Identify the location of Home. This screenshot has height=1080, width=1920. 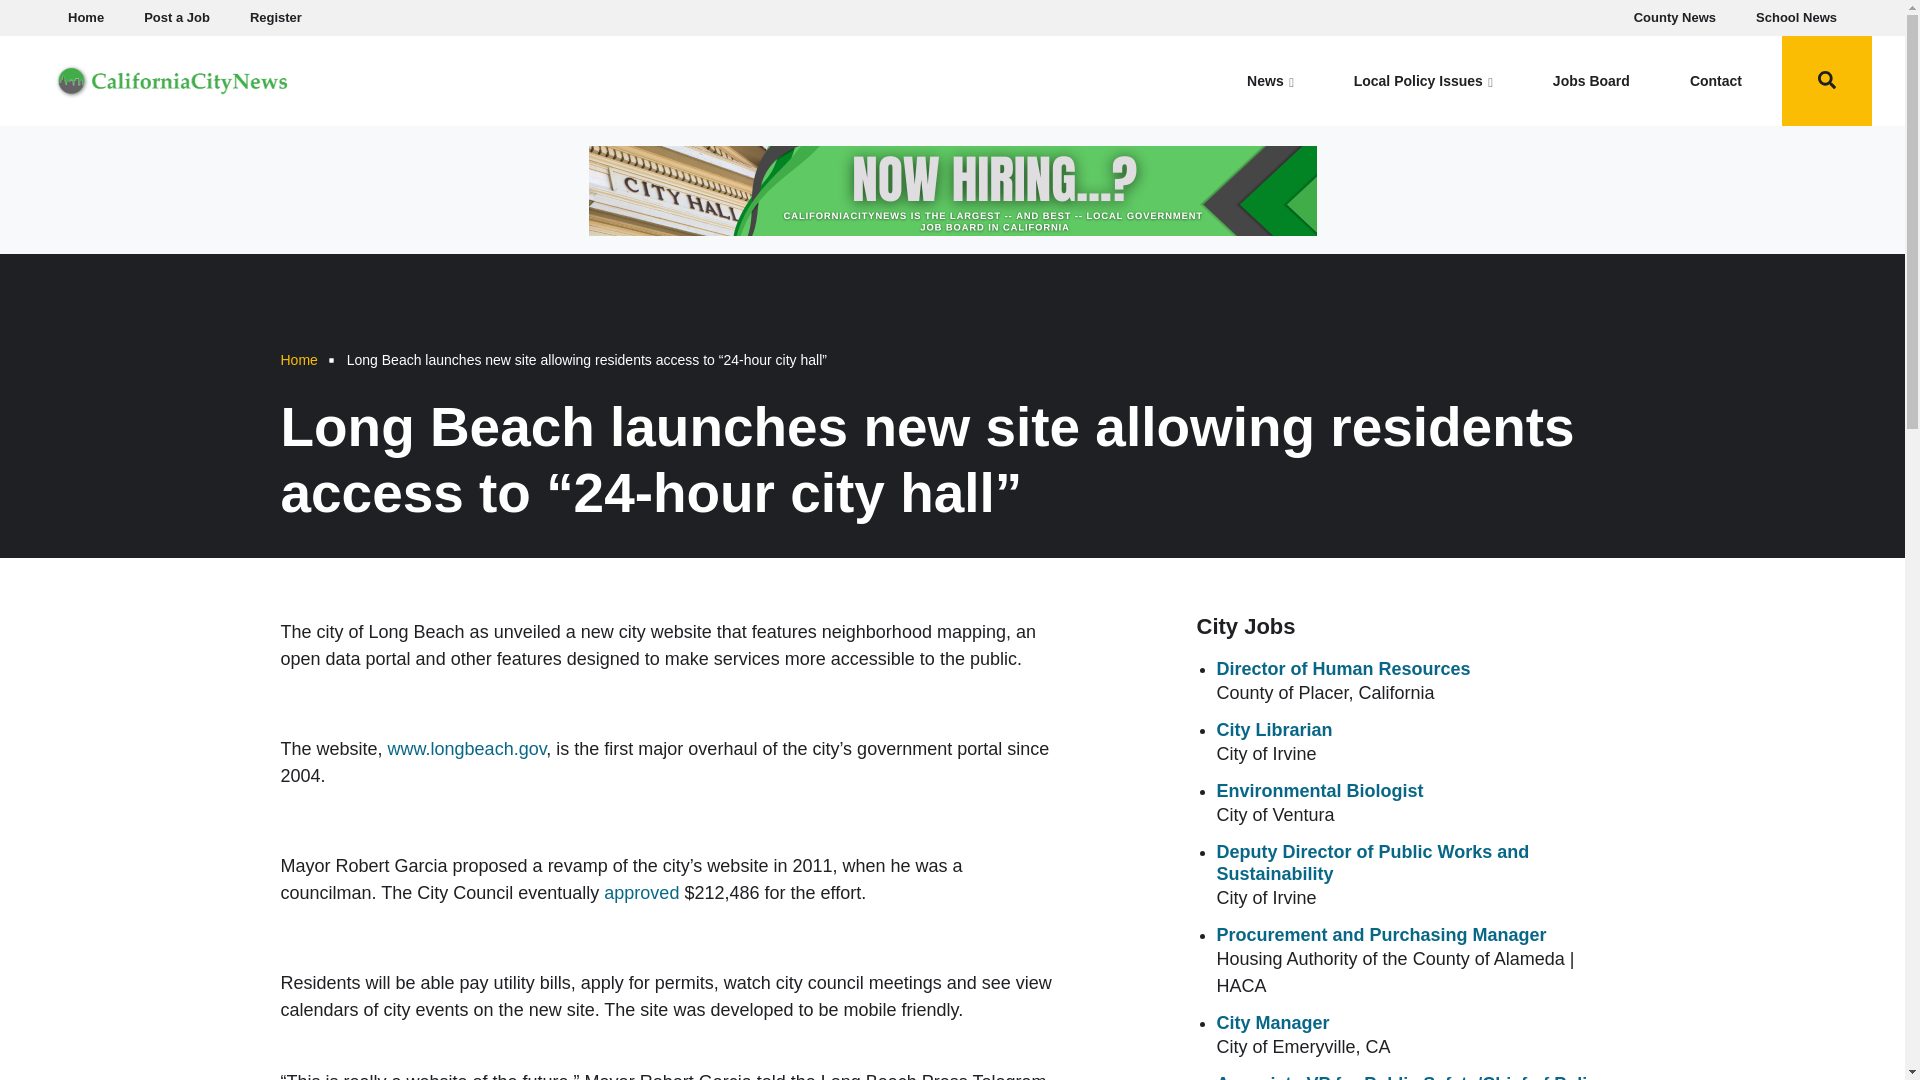
(172, 78).